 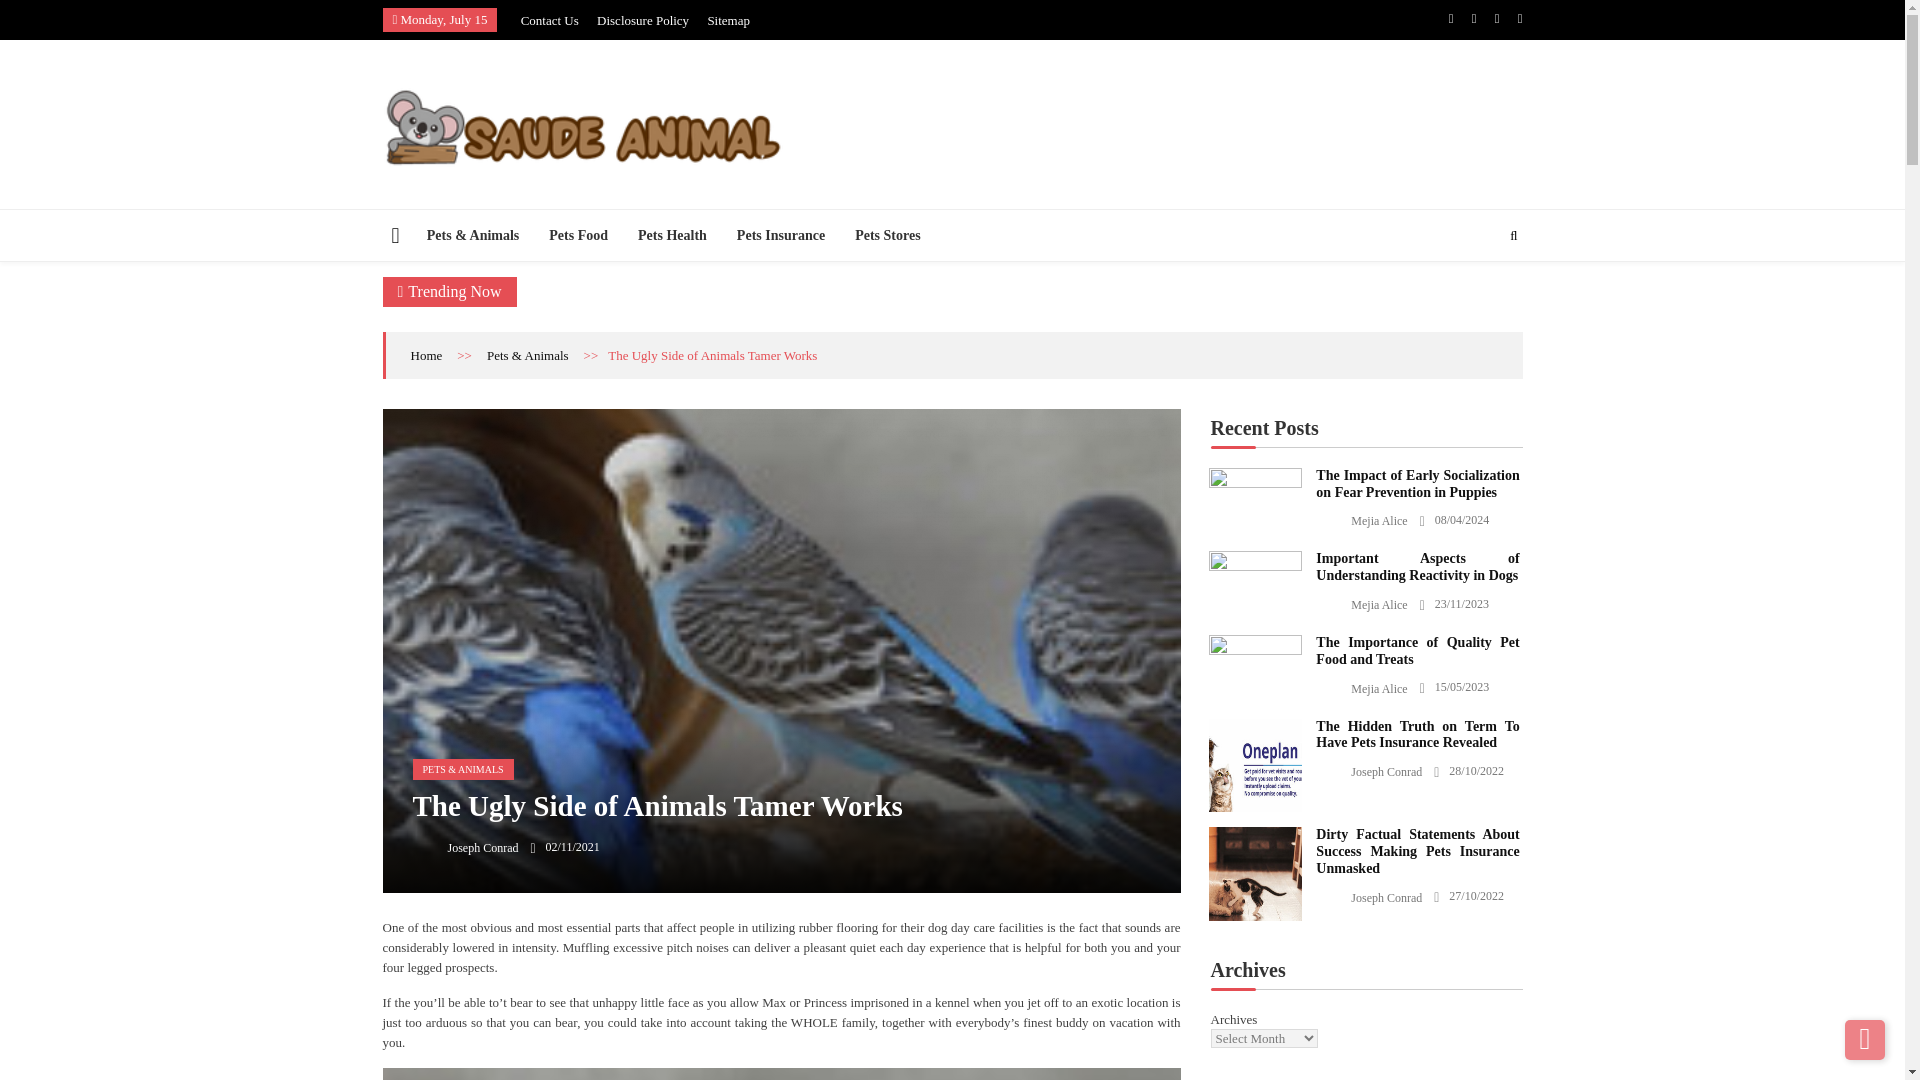 What do you see at coordinates (1480, 296) in the screenshot?
I see `Search` at bounding box center [1480, 296].